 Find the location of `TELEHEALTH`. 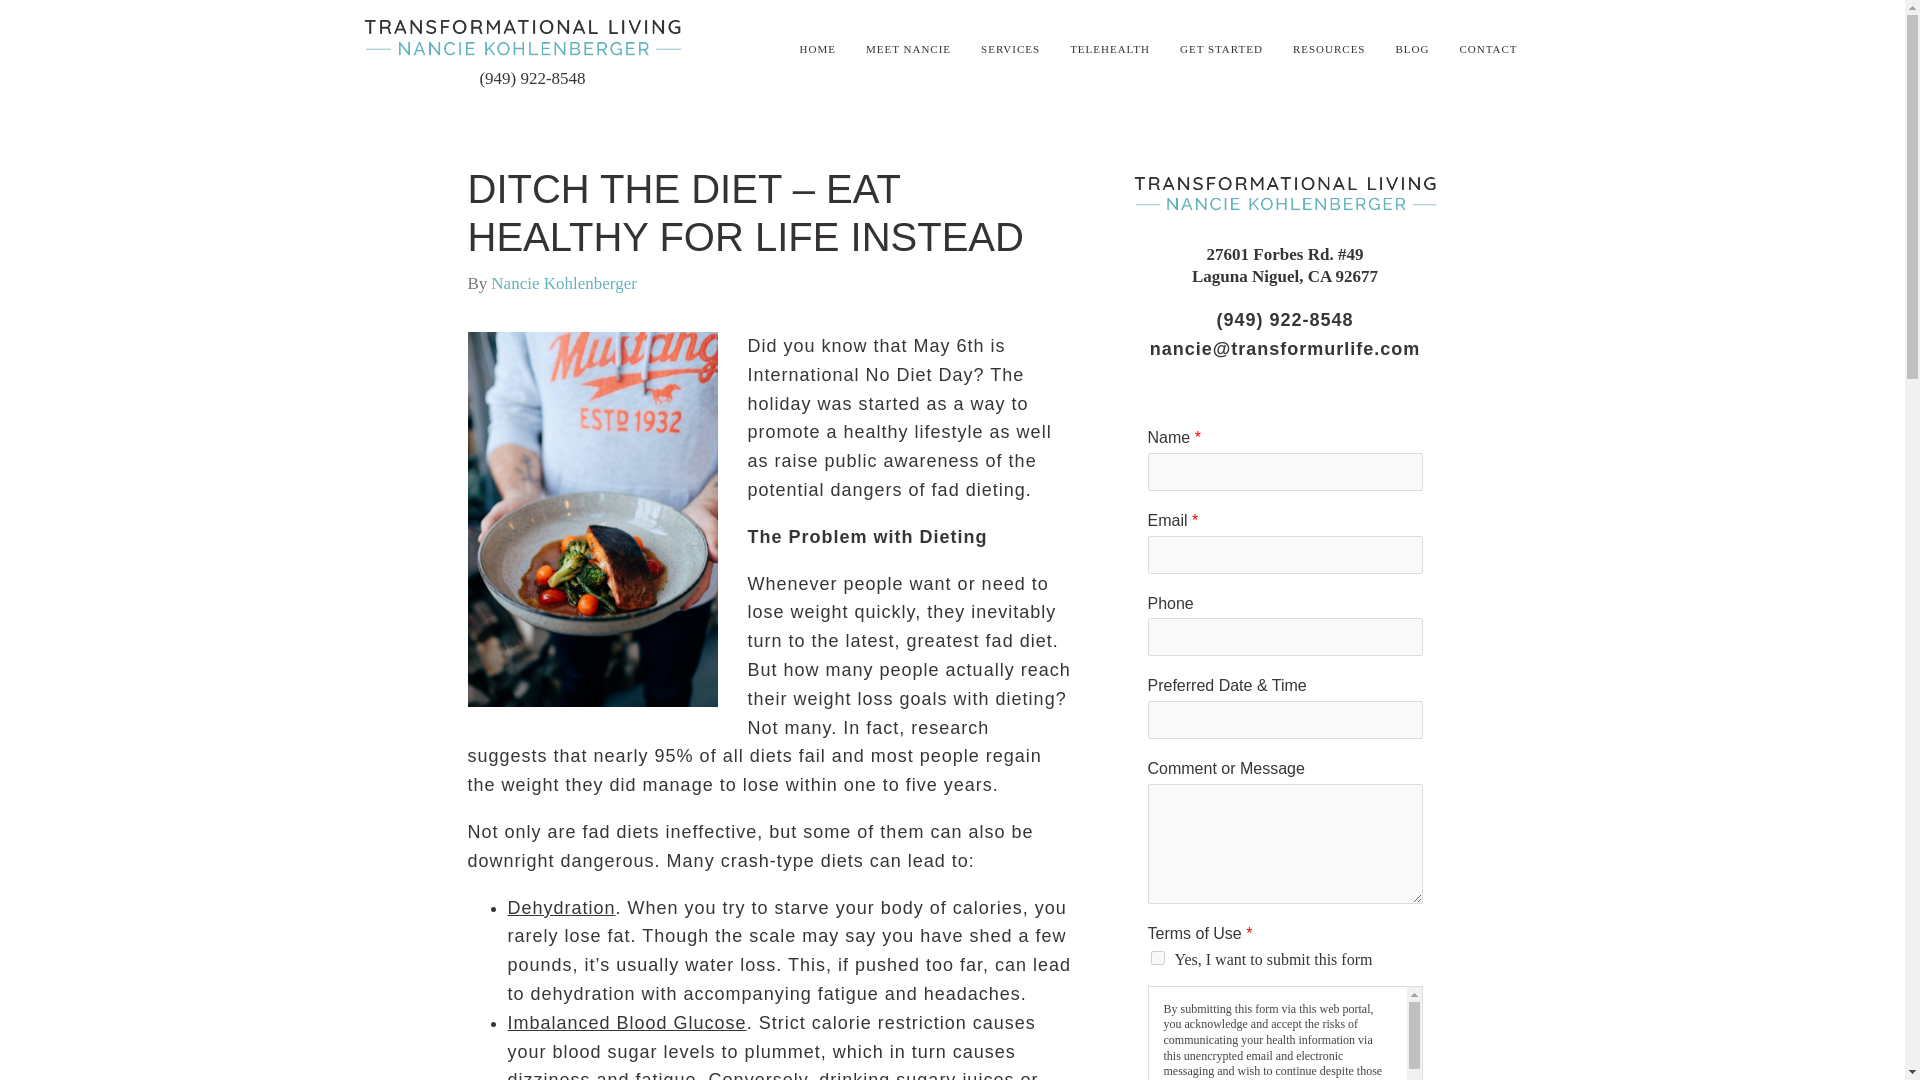

TELEHEALTH is located at coordinates (1110, 48).